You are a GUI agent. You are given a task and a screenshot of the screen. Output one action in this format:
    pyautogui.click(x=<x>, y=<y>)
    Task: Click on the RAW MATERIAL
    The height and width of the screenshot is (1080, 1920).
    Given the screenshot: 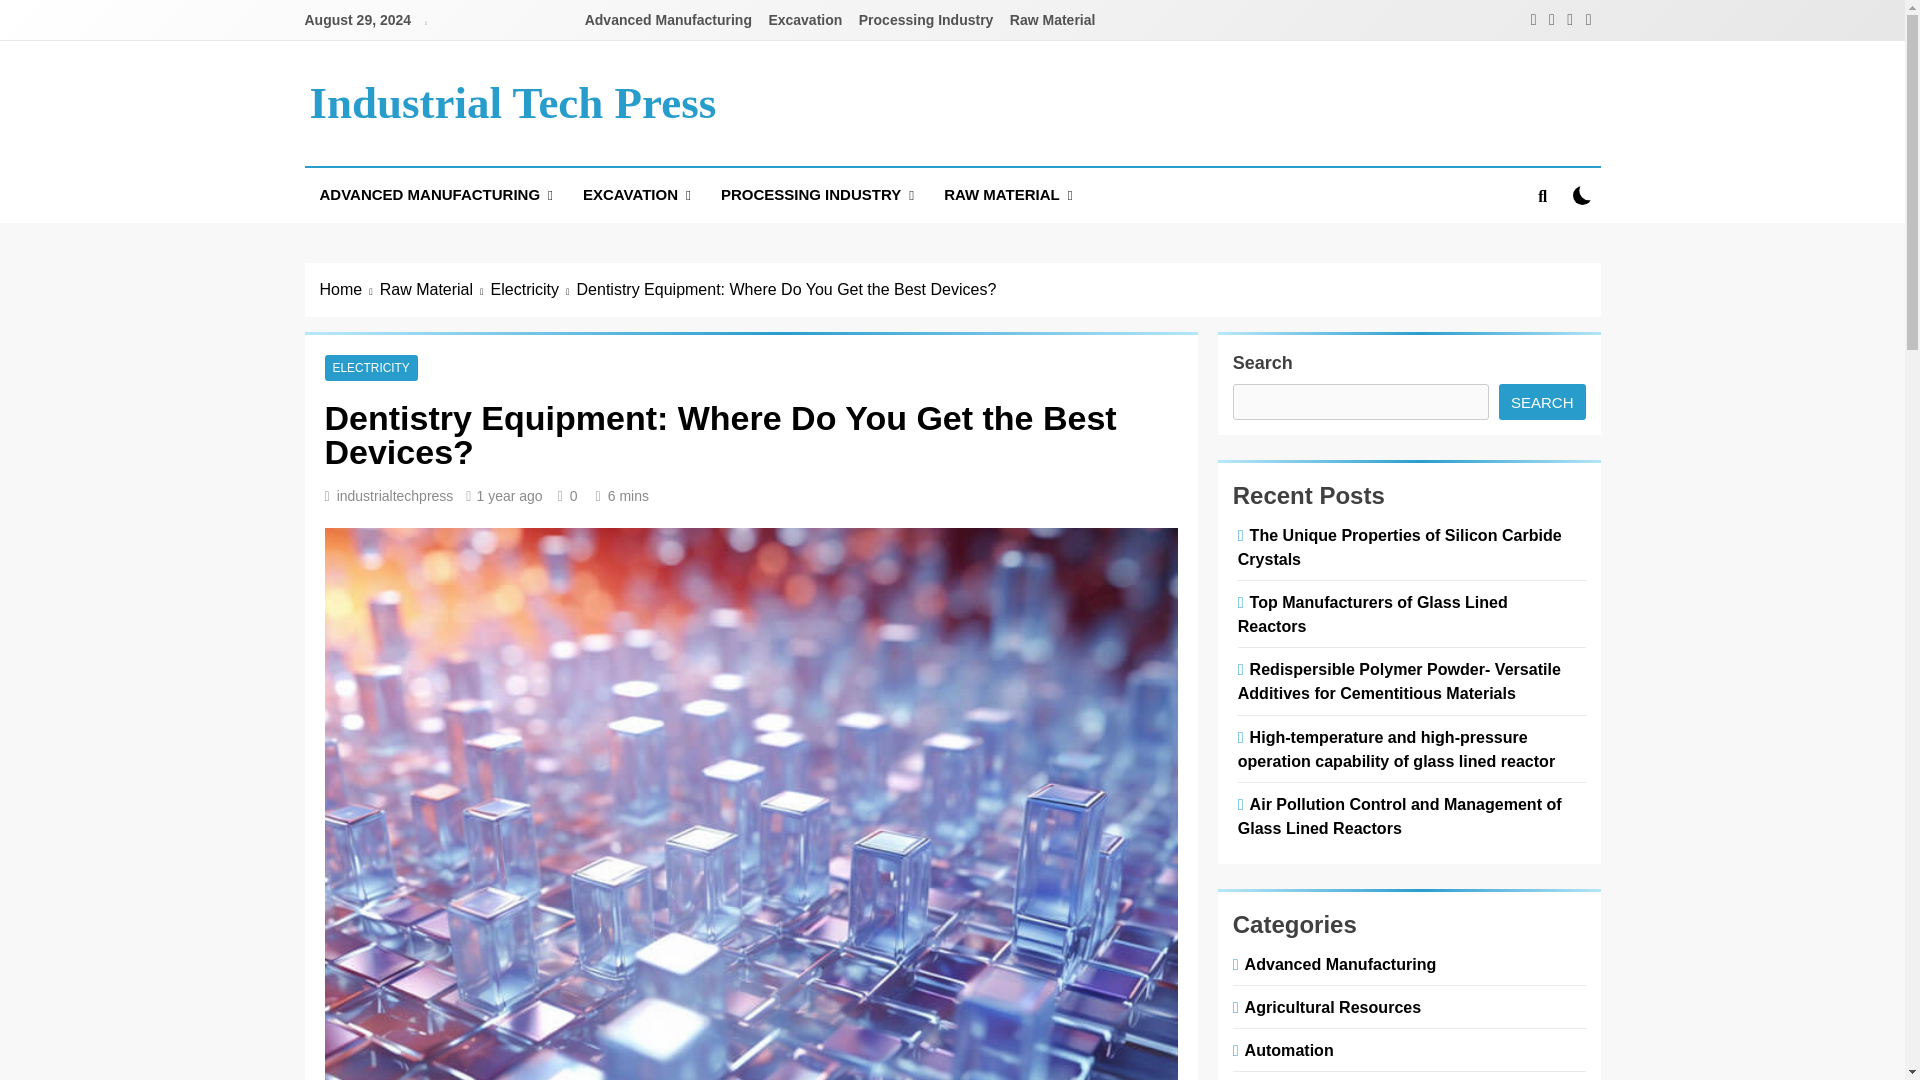 What is the action you would take?
    pyautogui.click(x=1008, y=195)
    